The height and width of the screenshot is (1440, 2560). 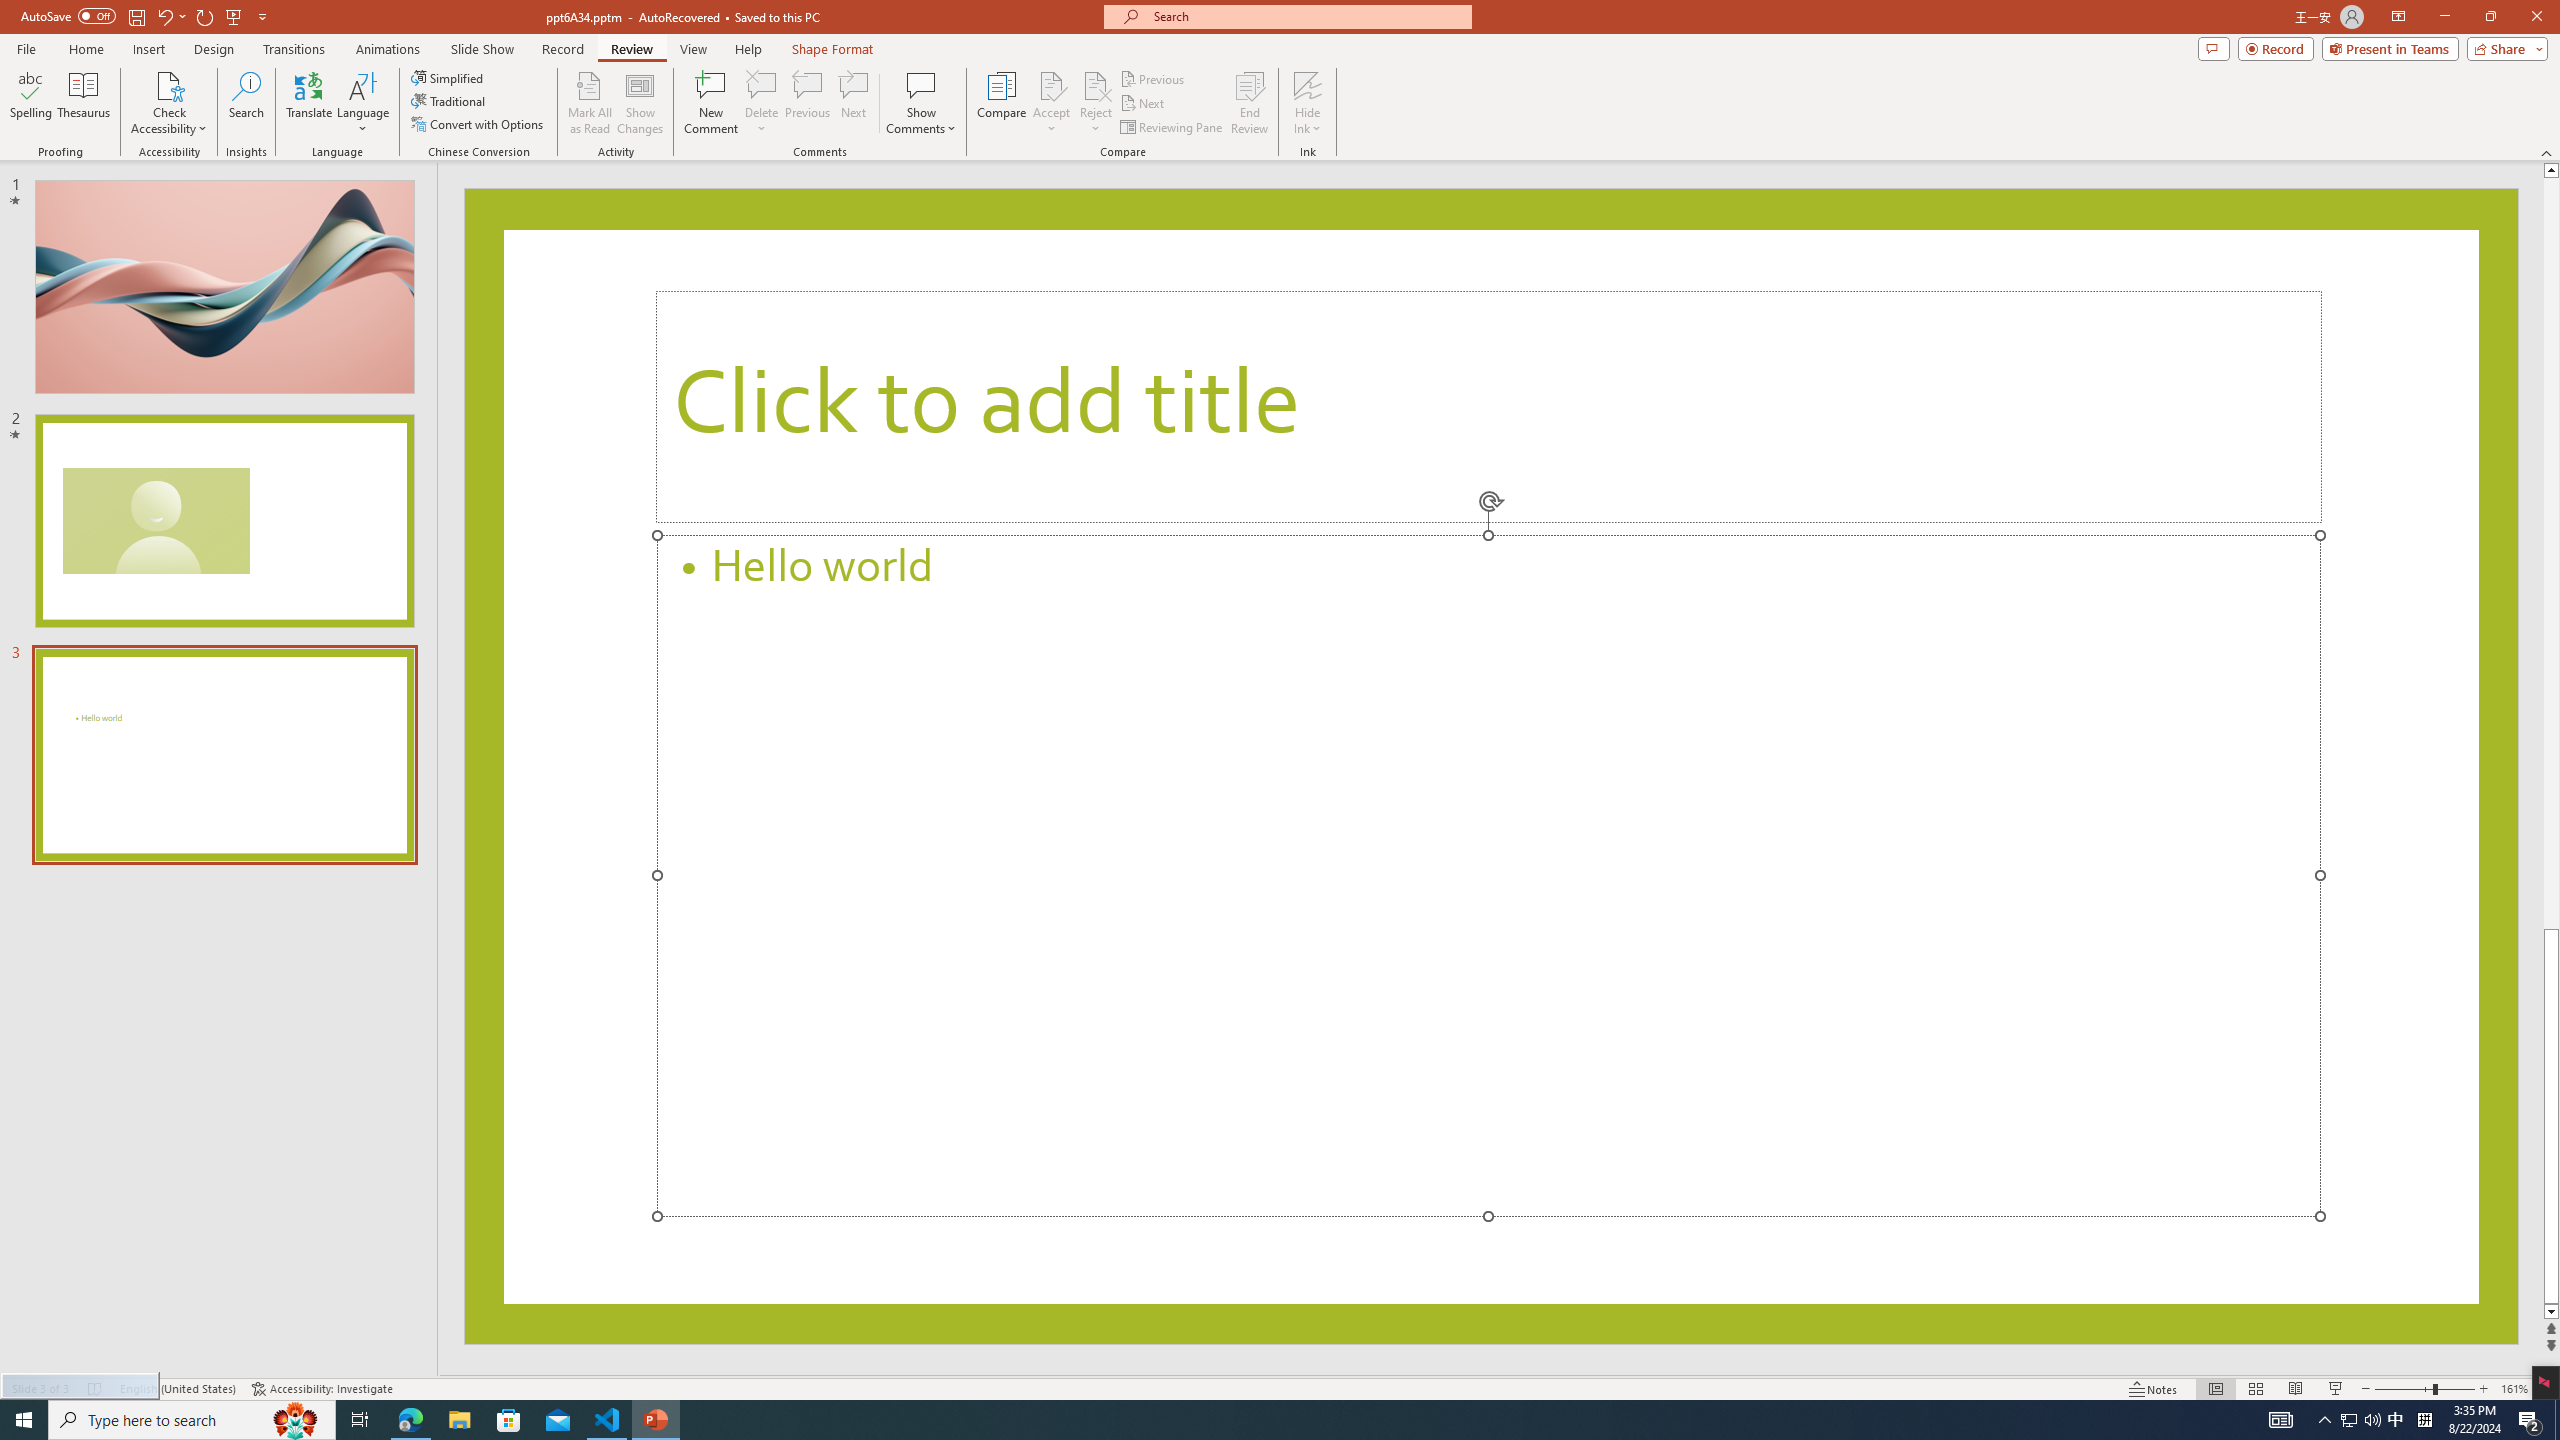 What do you see at coordinates (922, 103) in the screenshot?
I see `Show Comments` at bounding box center [922, 103].